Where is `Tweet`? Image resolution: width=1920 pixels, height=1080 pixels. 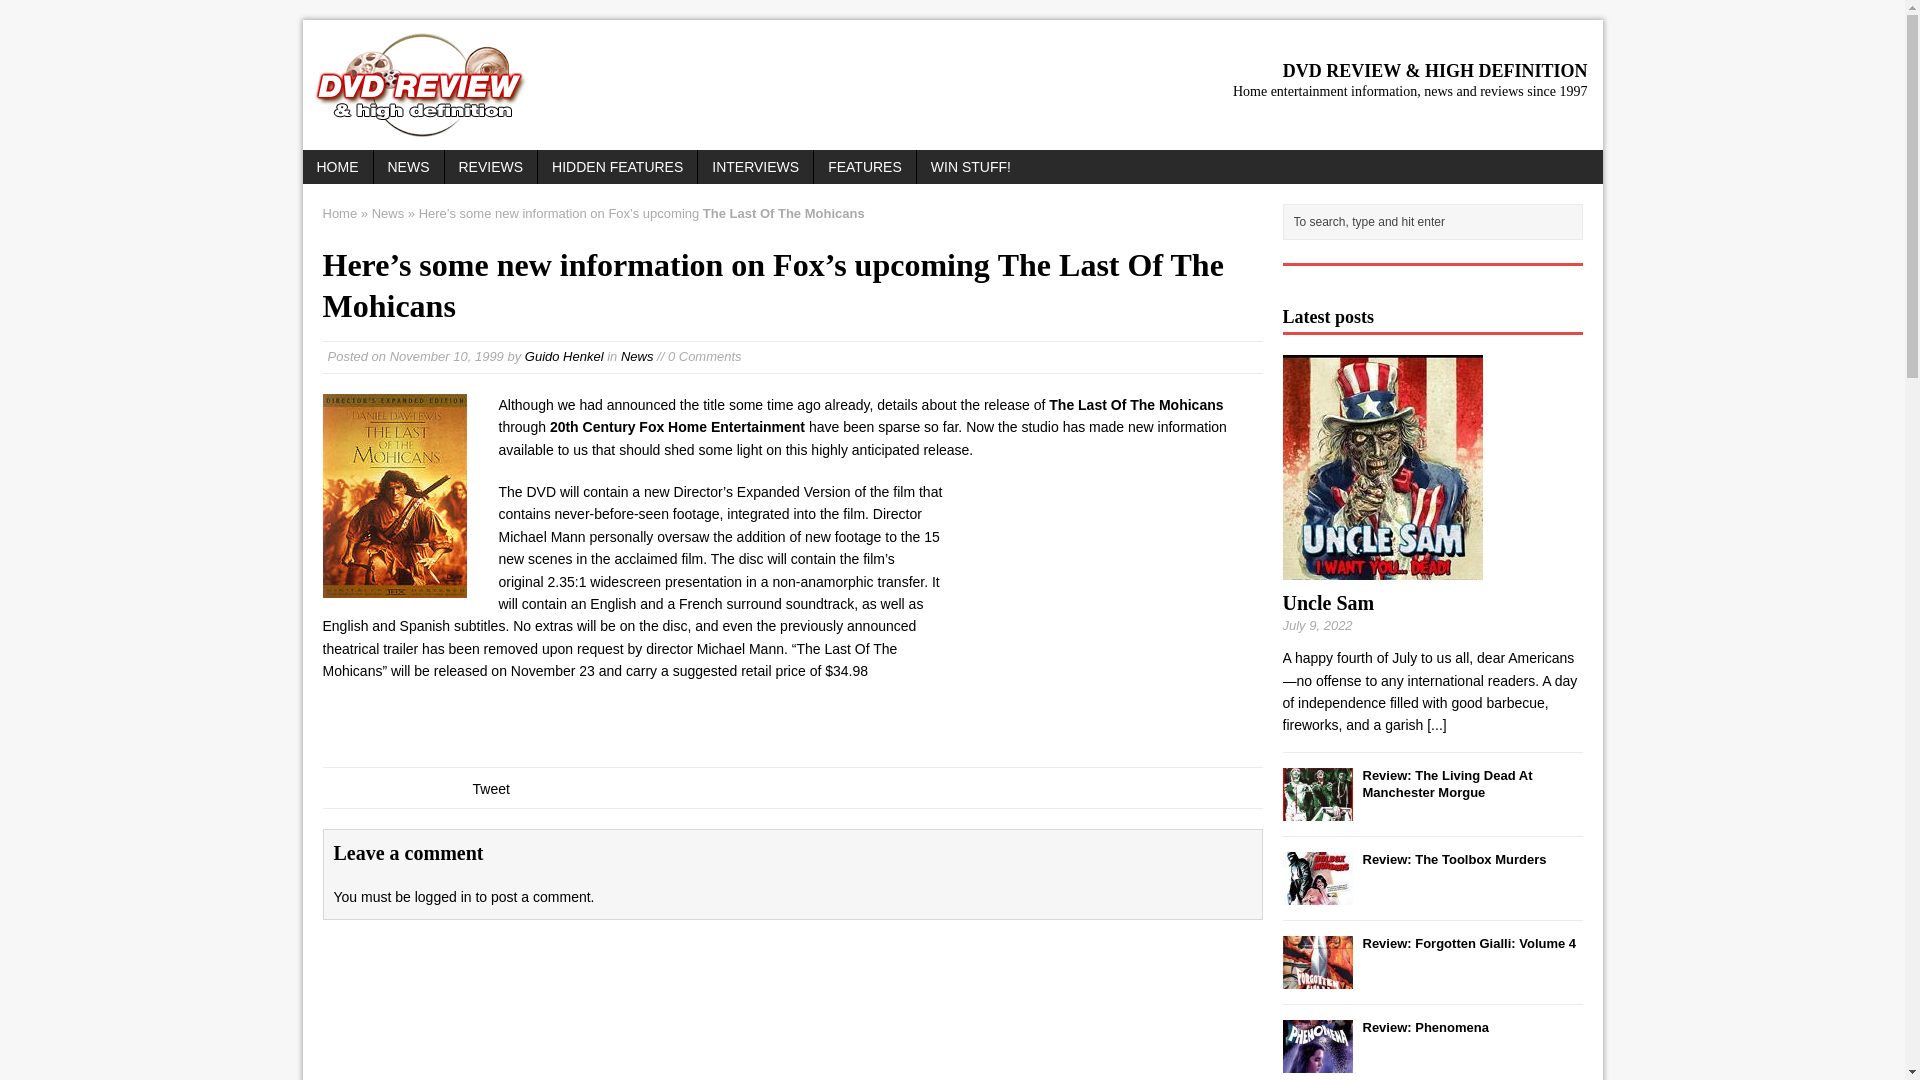
Tweet is located at coordinates (490, 788).